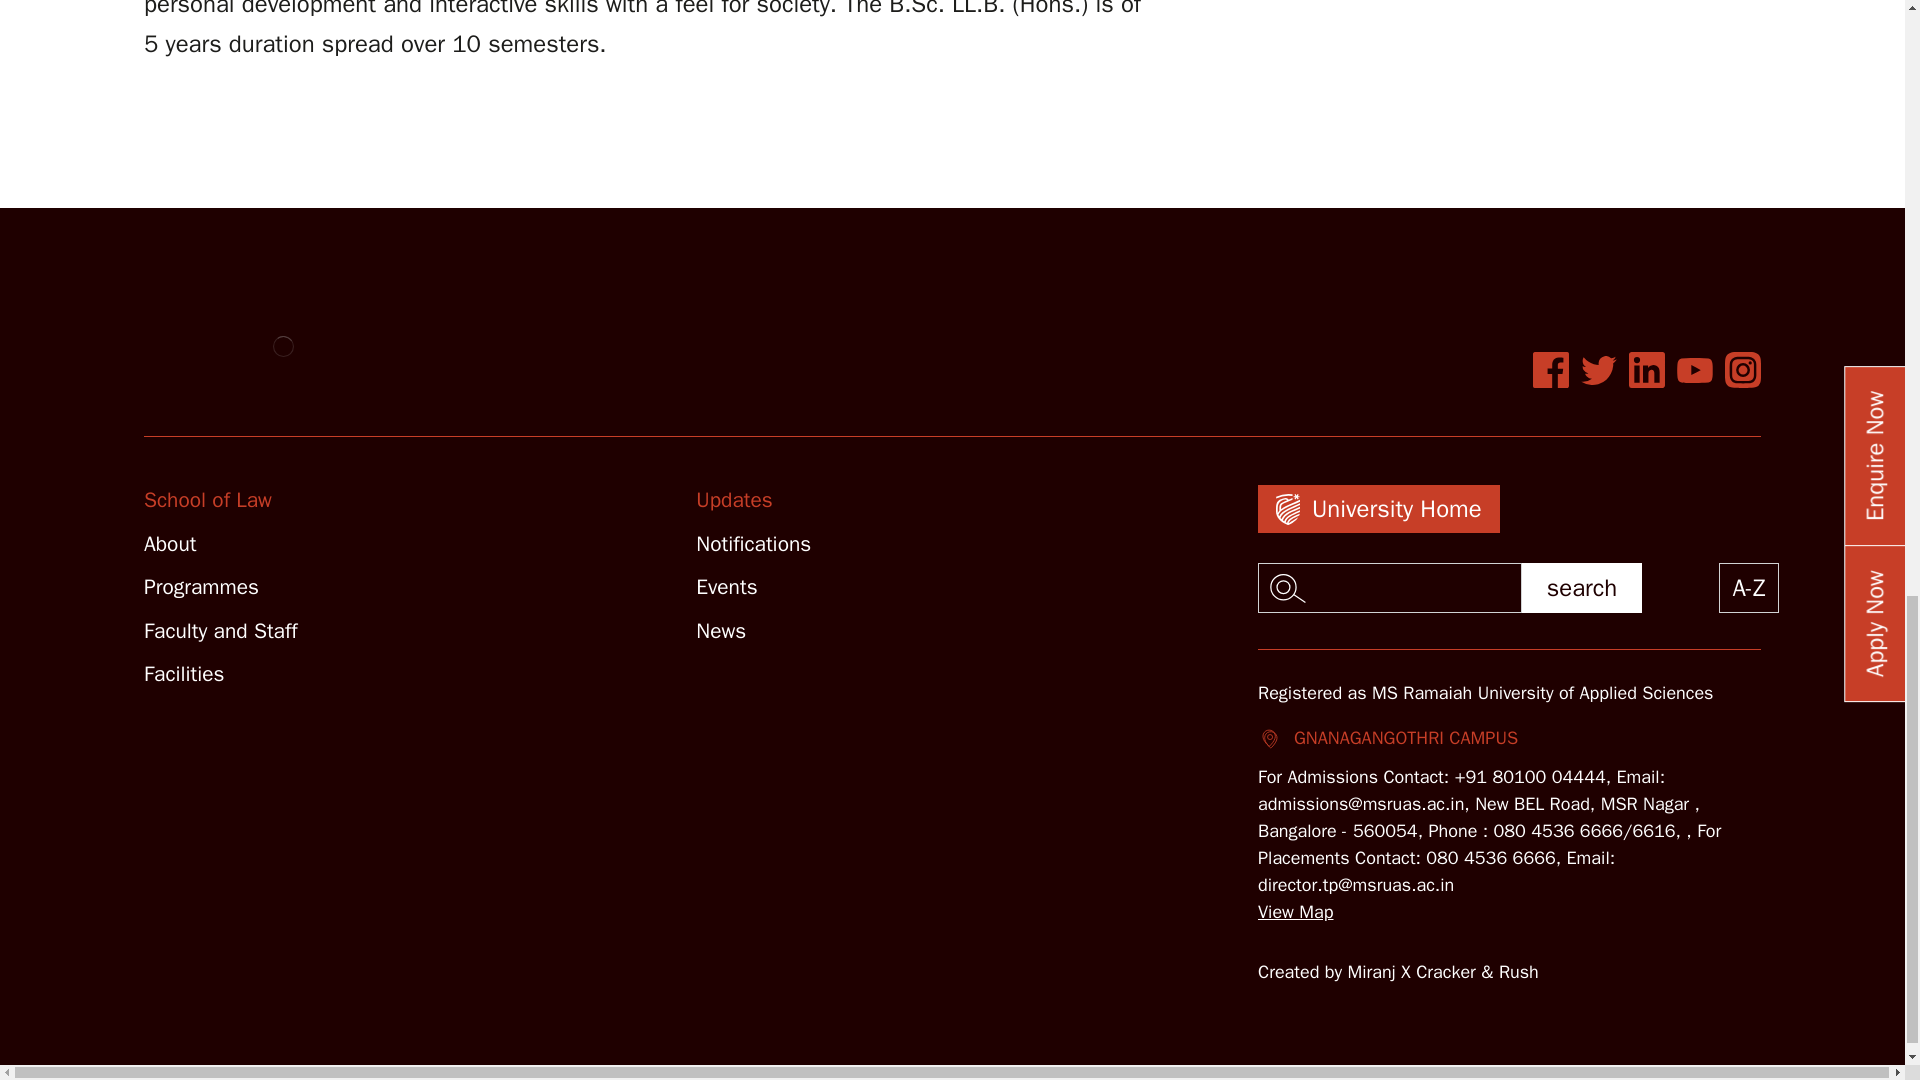  Describe the element at coordinates (752, 544) in the screenshot. I see `Notifications` at that location.